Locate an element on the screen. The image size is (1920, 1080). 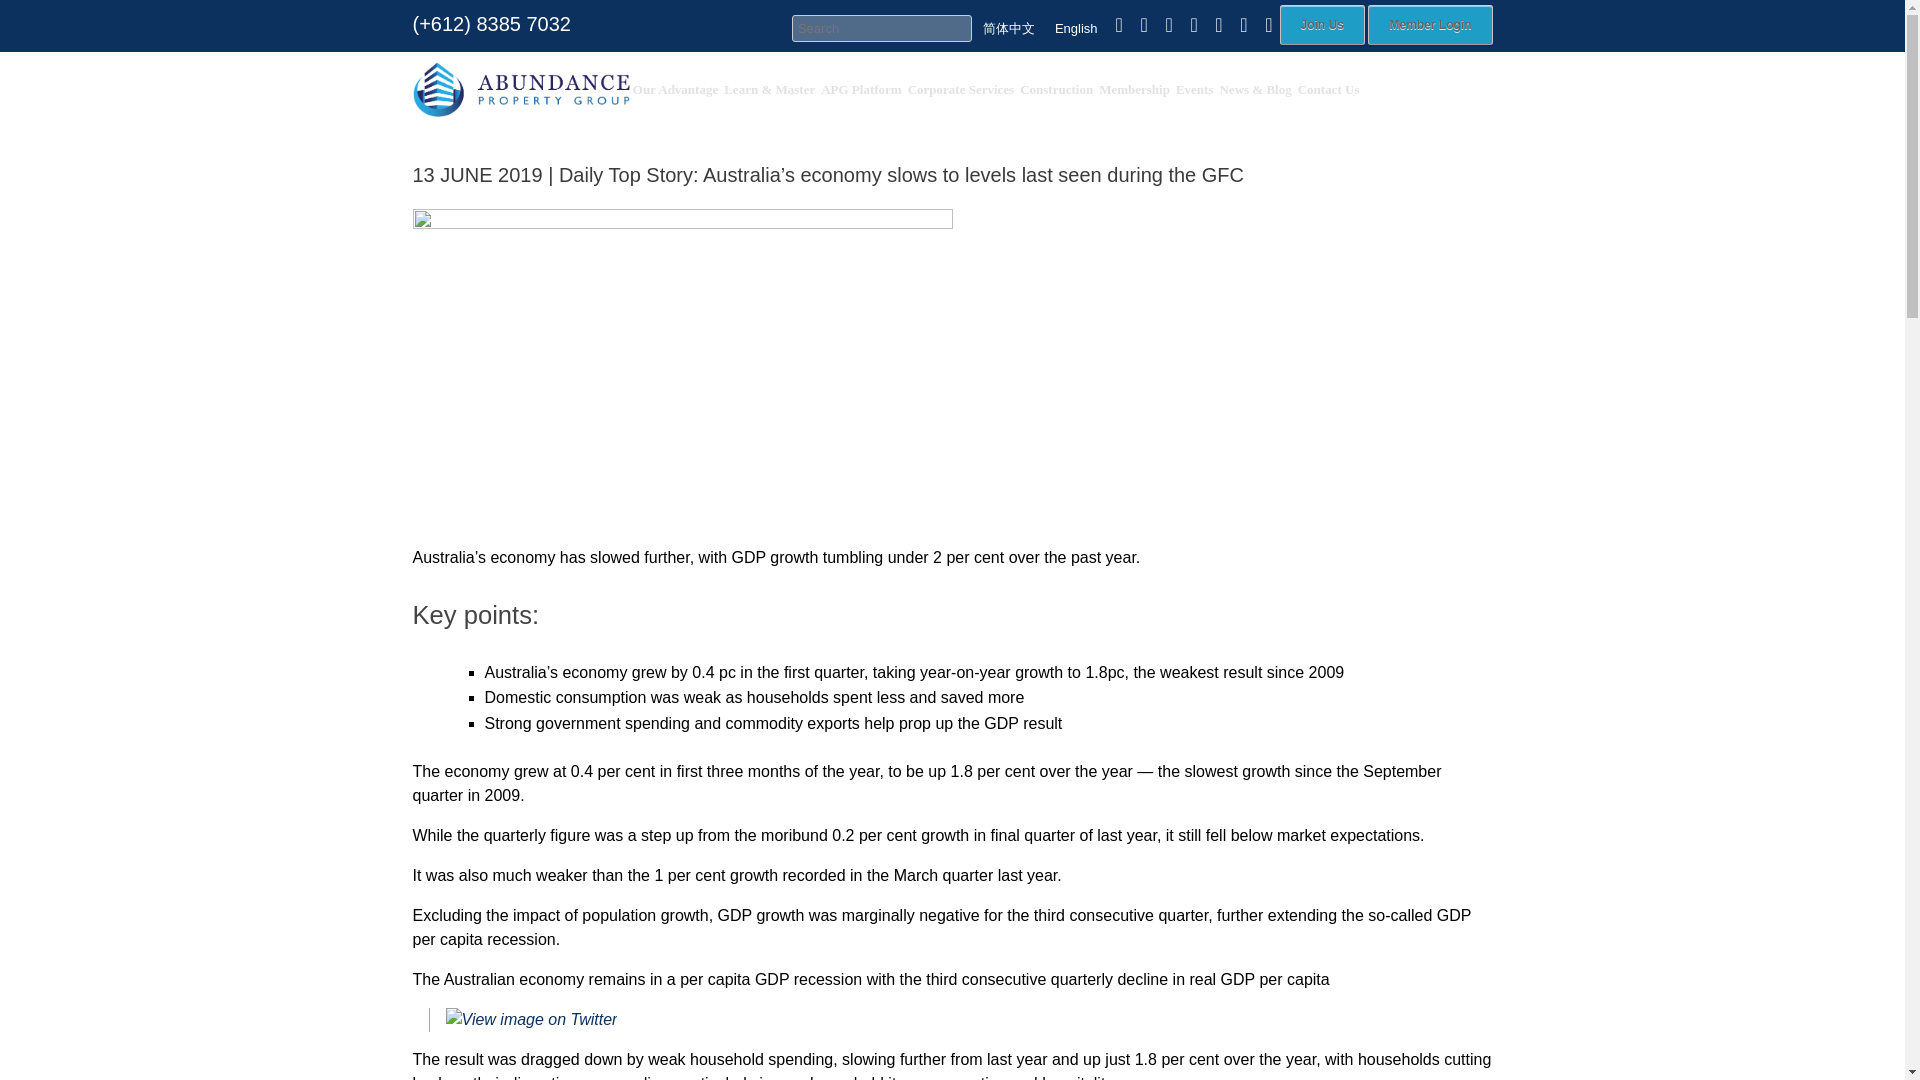
View image on Twitter is located at coordinates (532, 1020).